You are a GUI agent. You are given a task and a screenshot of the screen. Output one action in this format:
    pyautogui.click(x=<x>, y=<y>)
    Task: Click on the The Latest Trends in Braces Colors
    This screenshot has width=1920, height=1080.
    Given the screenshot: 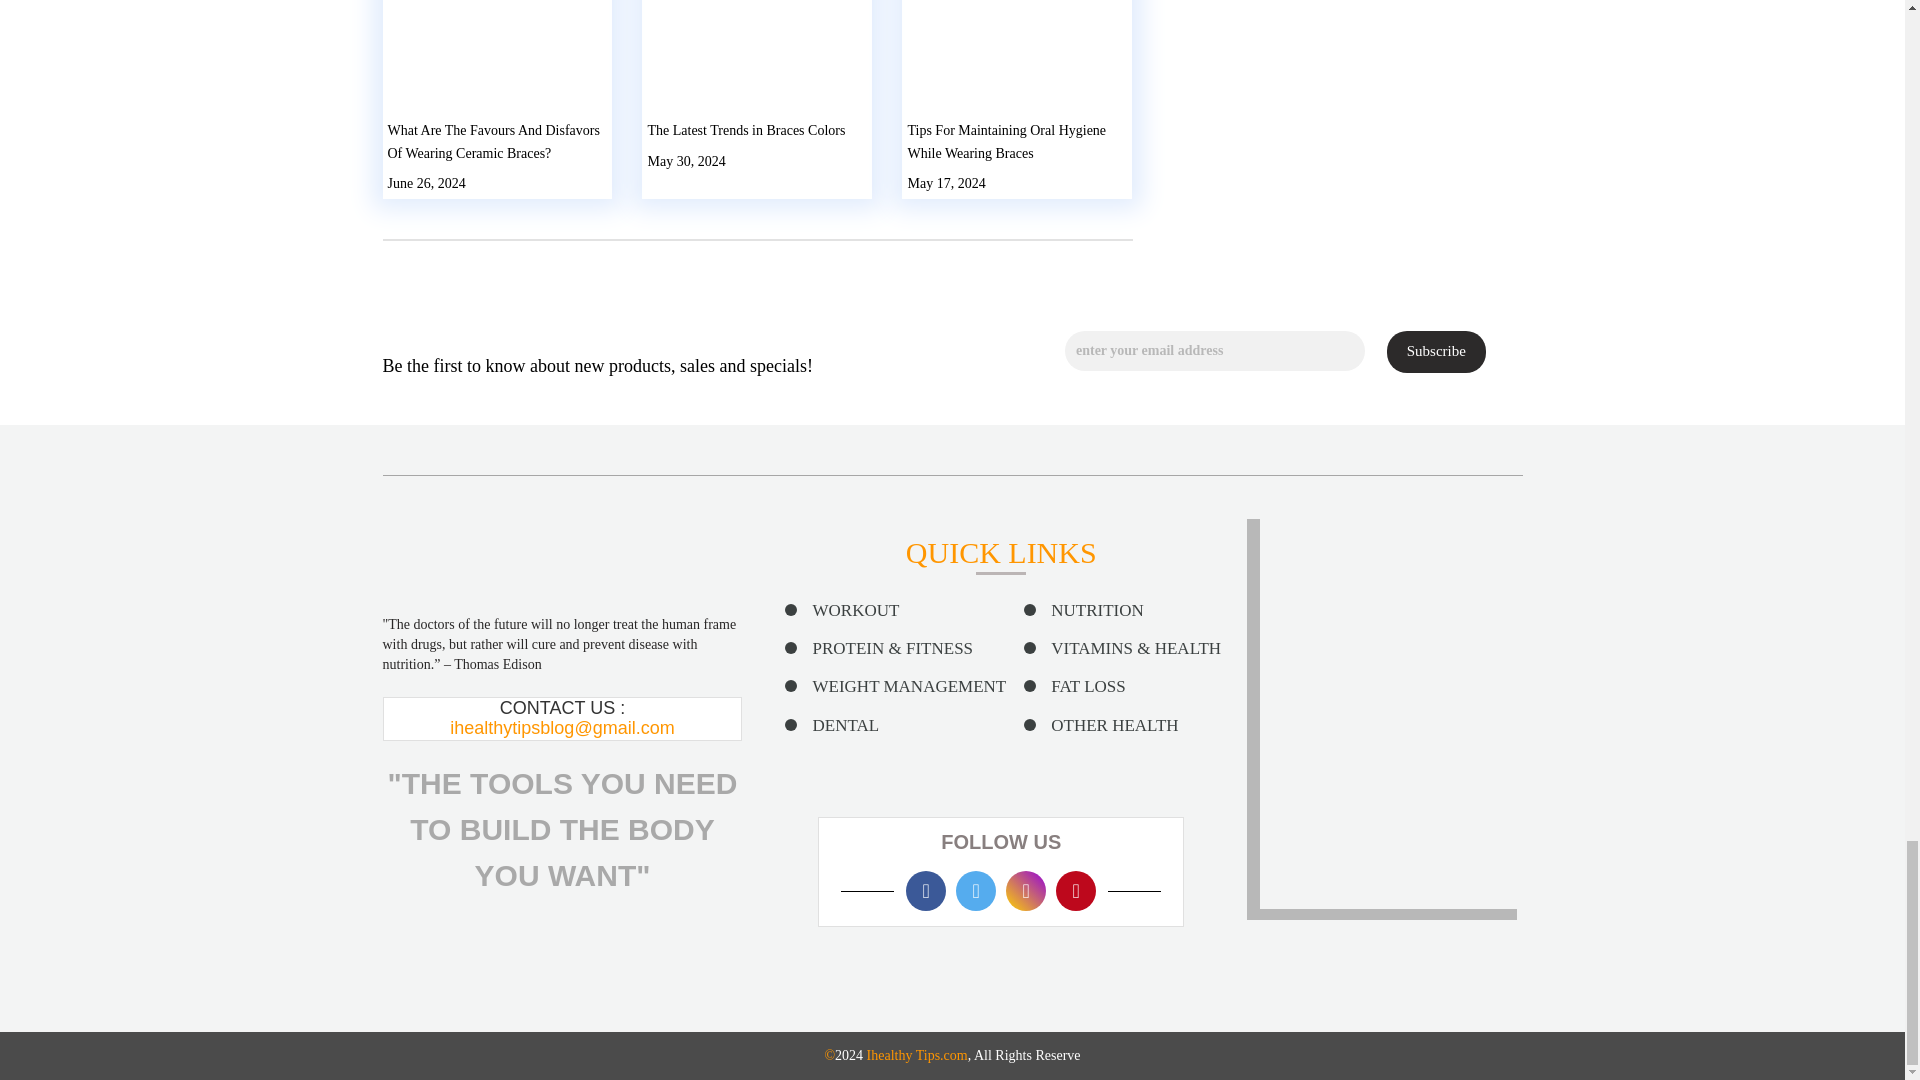 What is the action you would take?
    pyautogui.click(x=746, y=130)
    